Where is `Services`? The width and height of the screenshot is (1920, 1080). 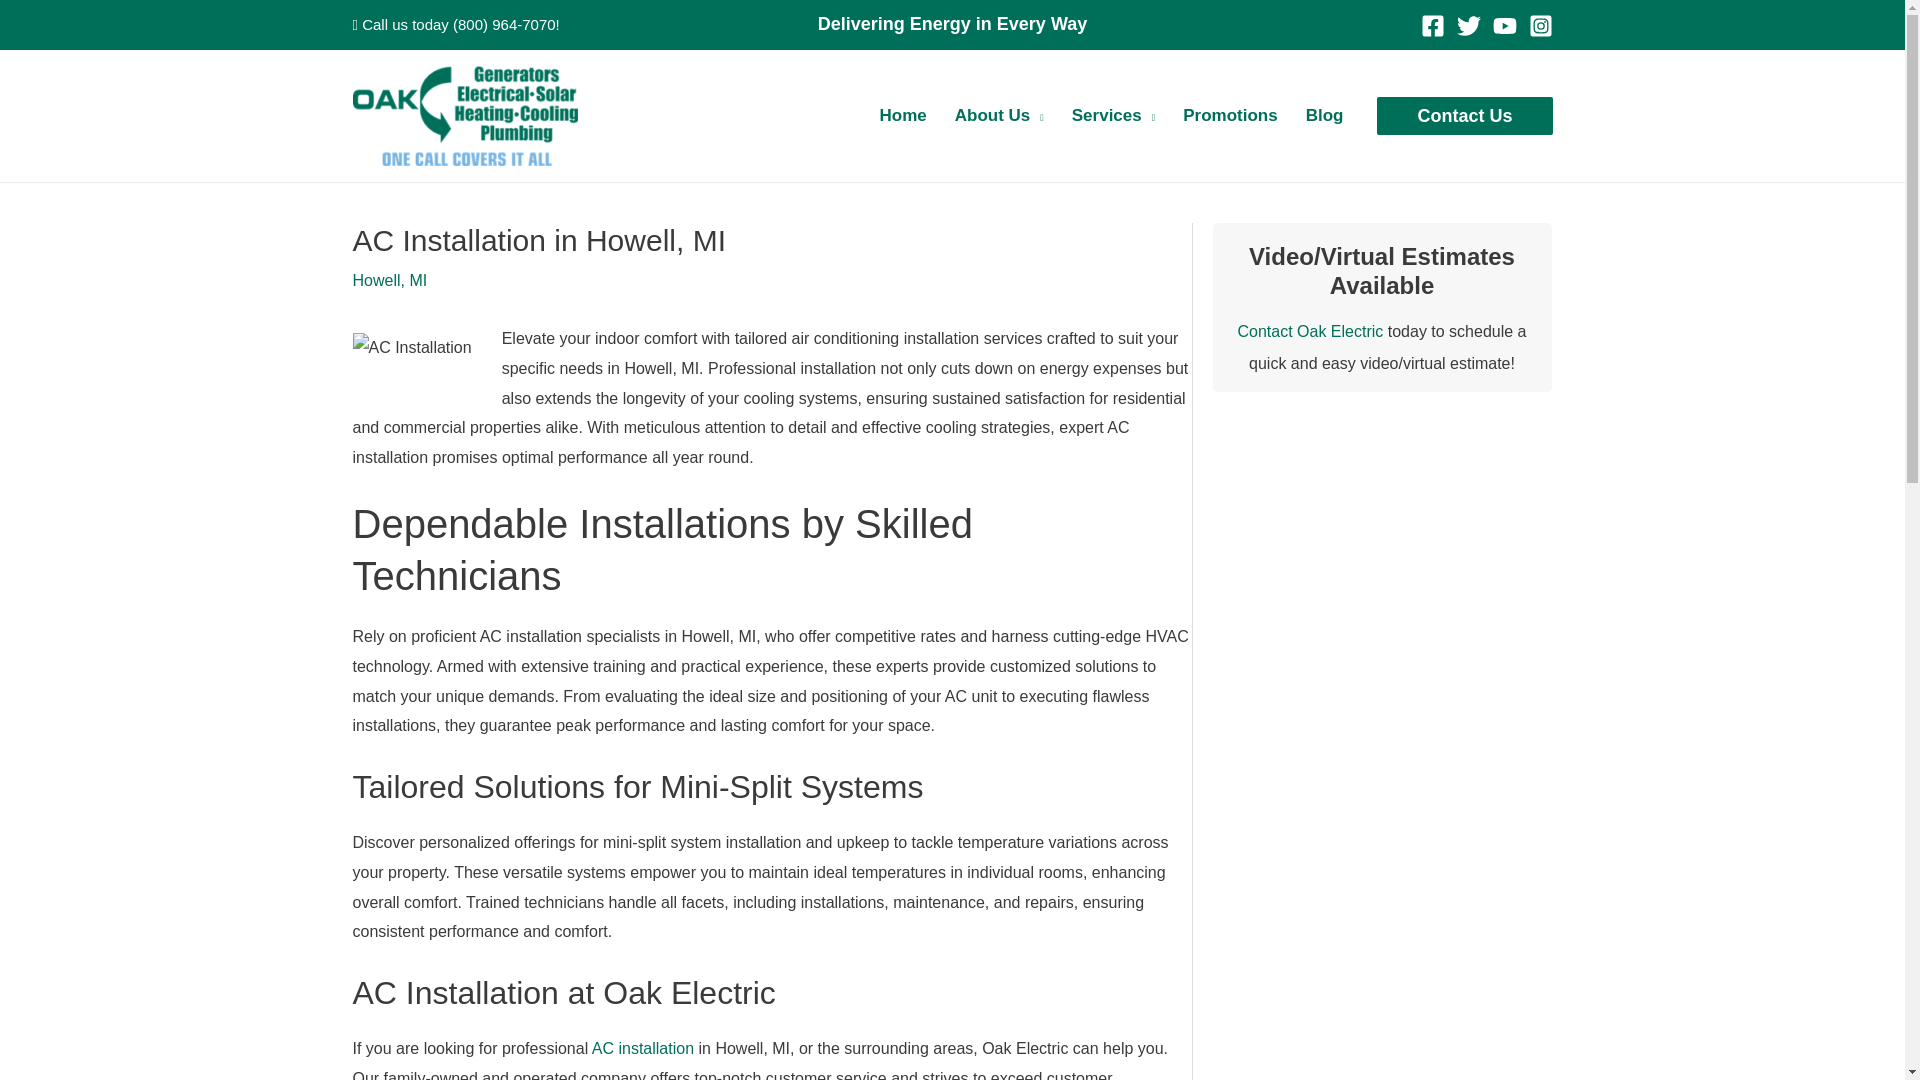 Services is located at coordinates (1113, 116).